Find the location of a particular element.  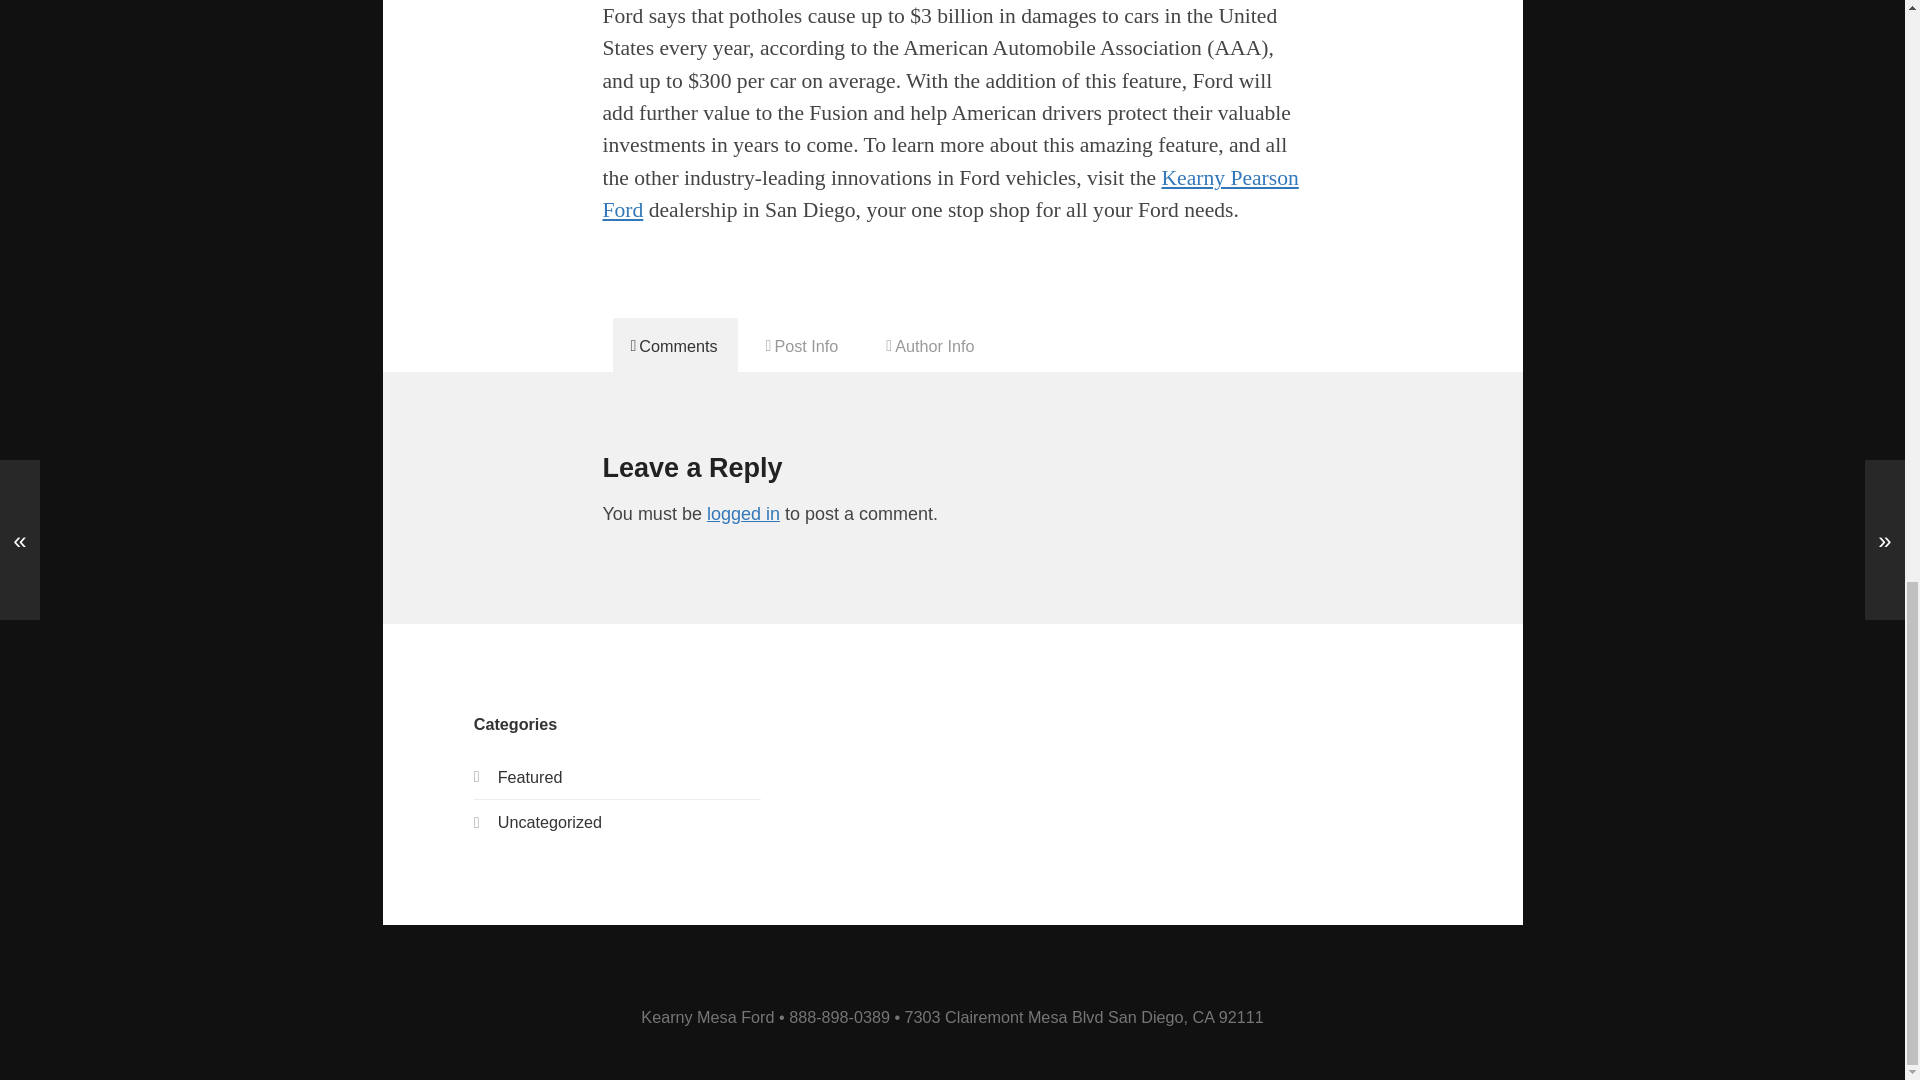

Comments is located at coordinates (674, 344).